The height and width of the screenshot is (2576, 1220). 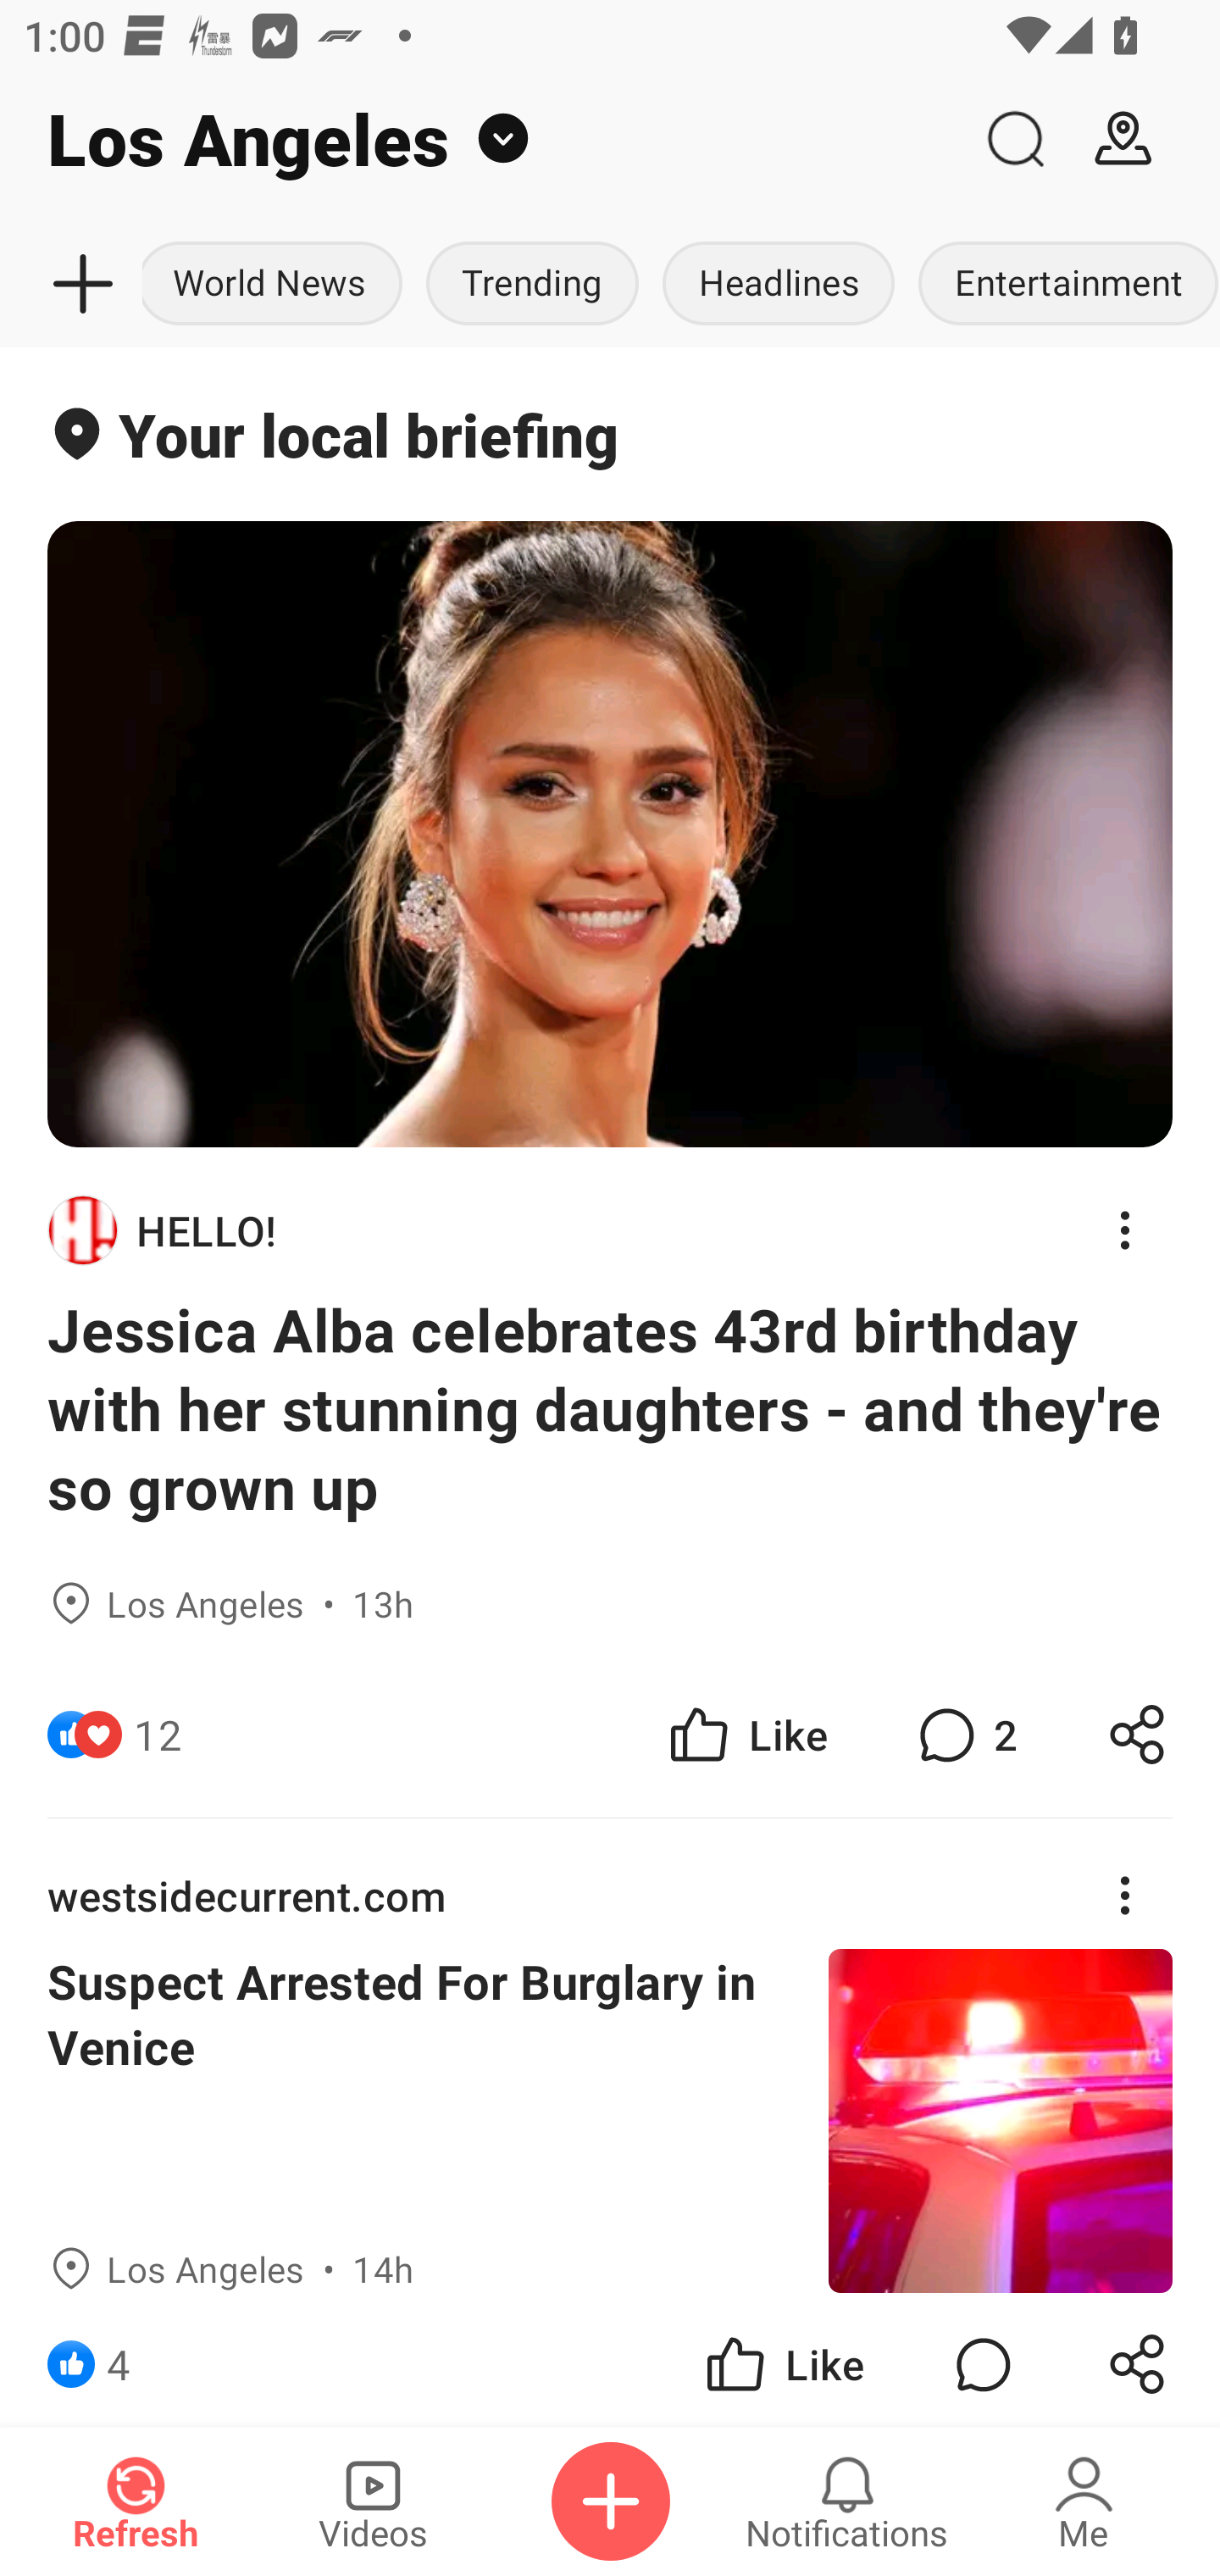 What do you see at coordinates (373, 2501) in the screenshot?
I see `Videos` at bounding box center [373, 2501].